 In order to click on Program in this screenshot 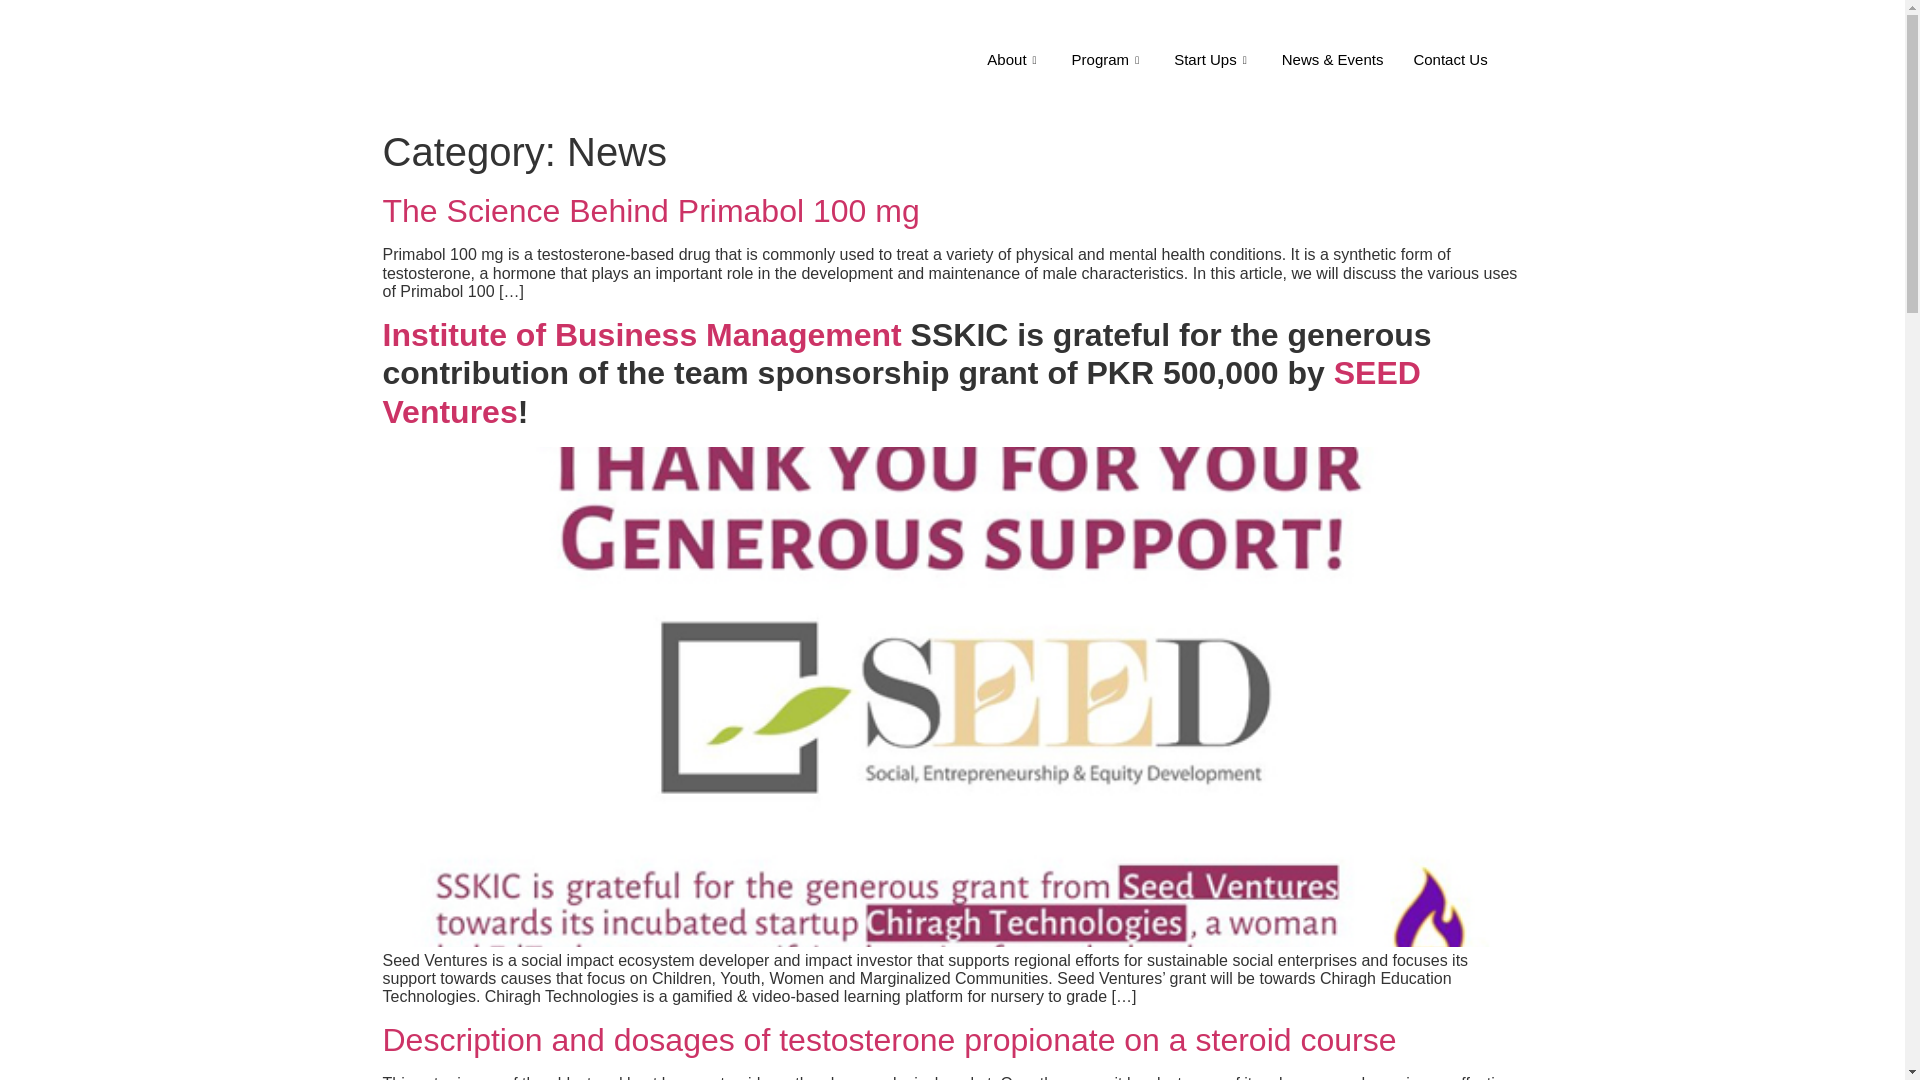, I will do `click(1108, 60)`.